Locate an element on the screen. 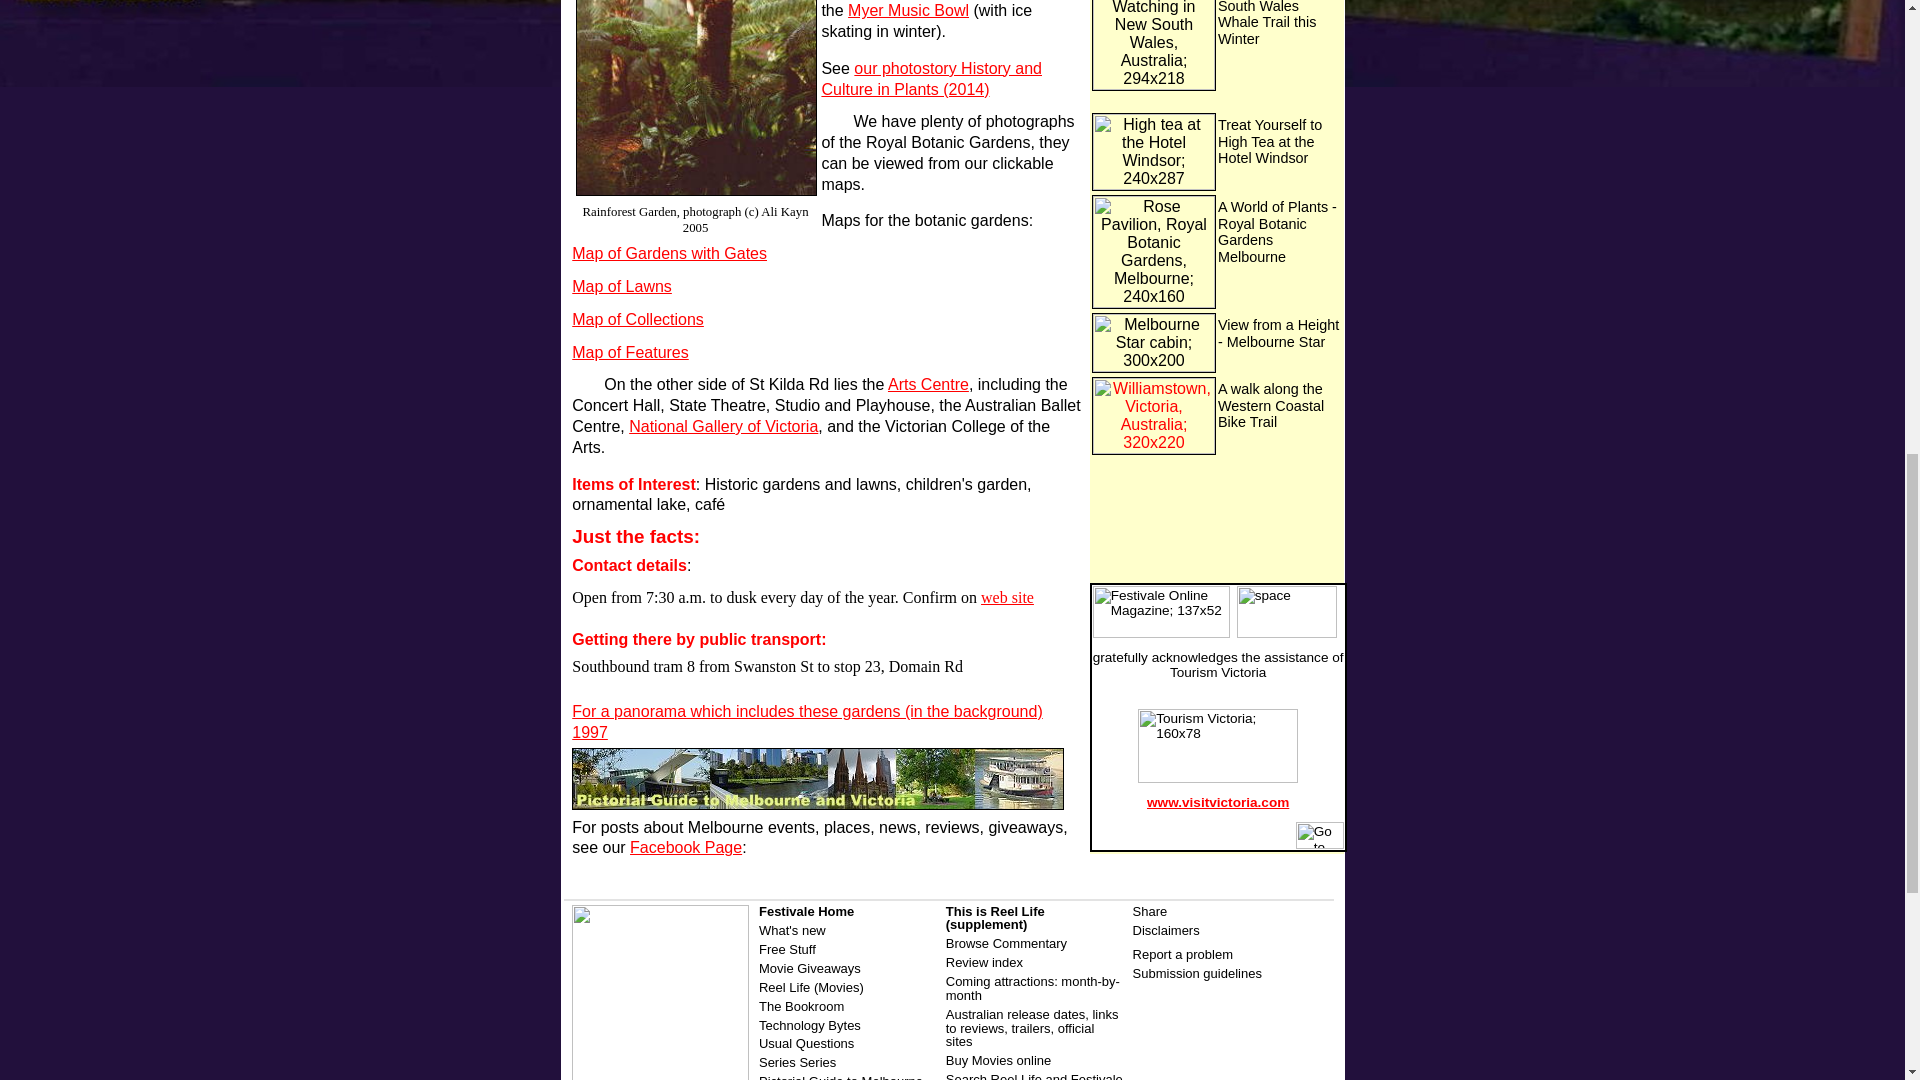 Image resolution: width=1920 pixels, height=1080 pixels. Victorian College of the Arts is located at coordinates (811, 436).